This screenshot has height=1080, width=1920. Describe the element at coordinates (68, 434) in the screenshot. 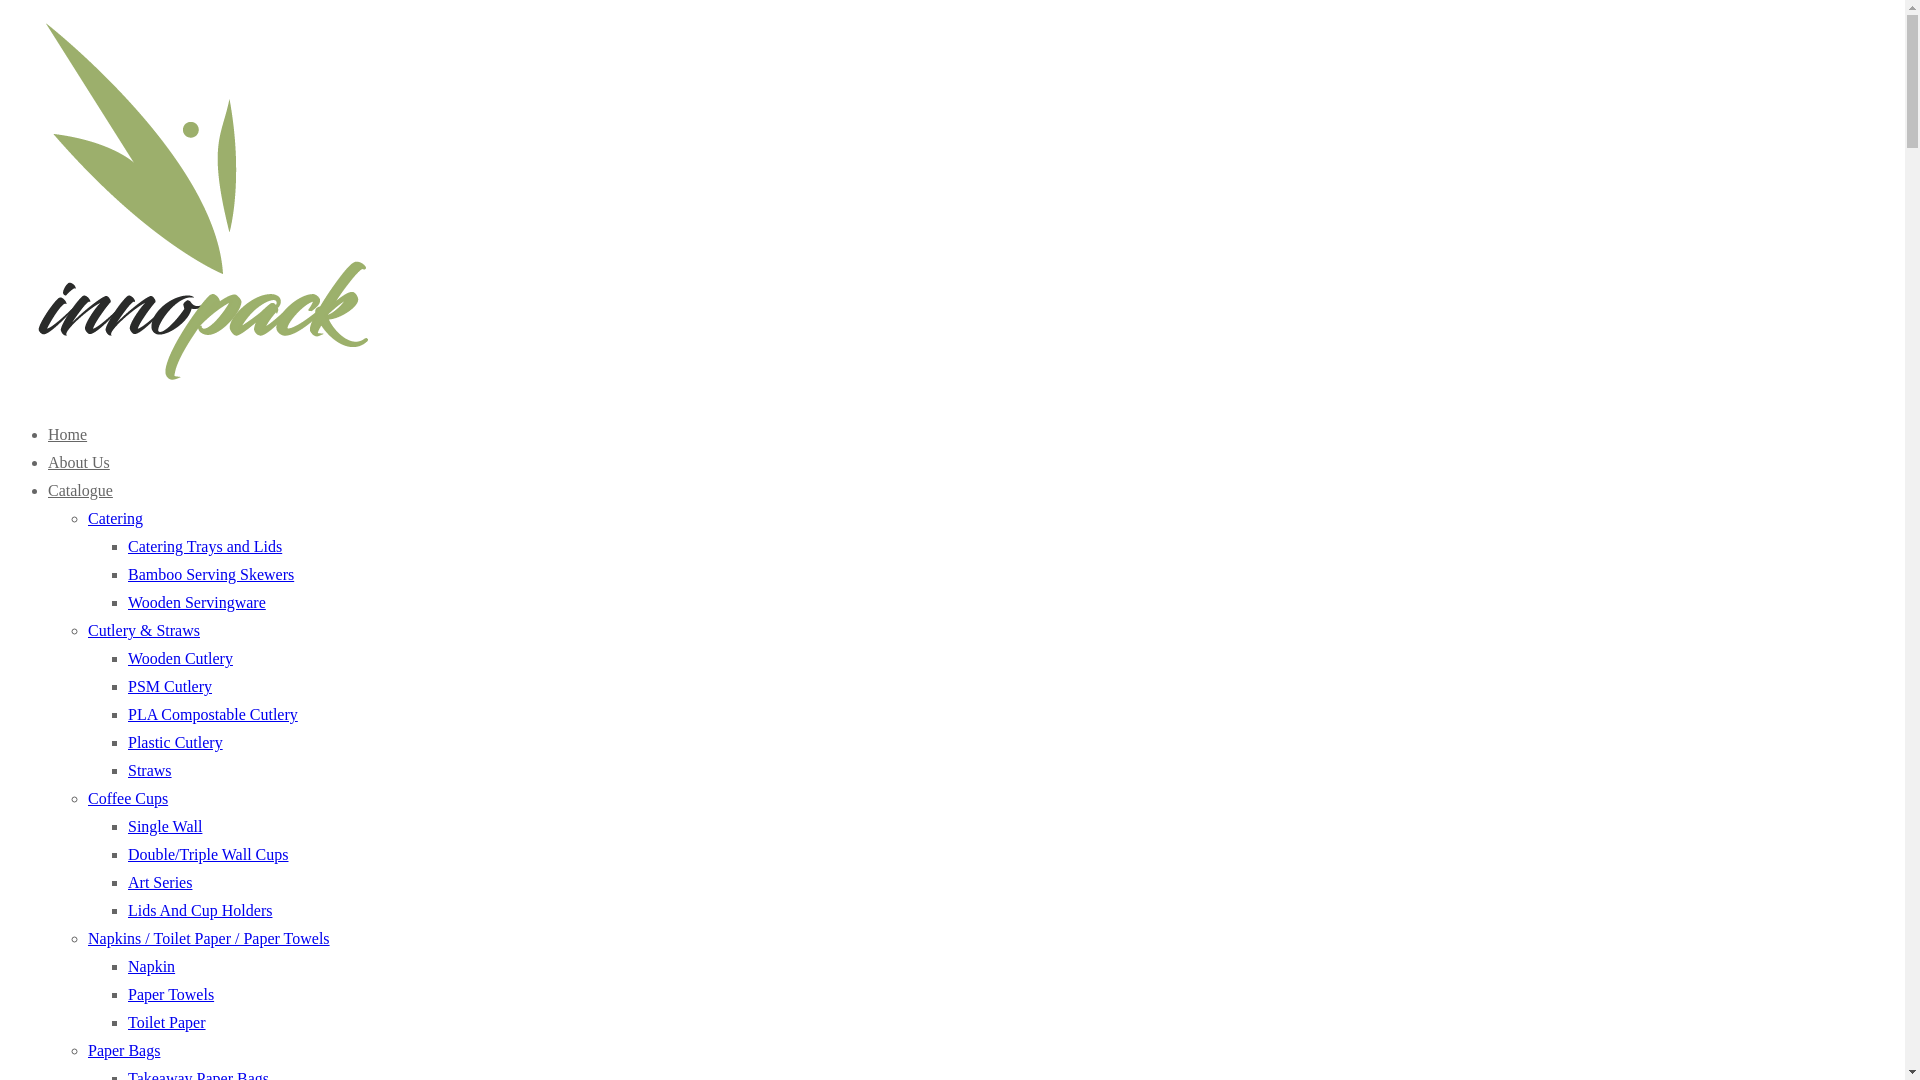

I see `Home` at that location.